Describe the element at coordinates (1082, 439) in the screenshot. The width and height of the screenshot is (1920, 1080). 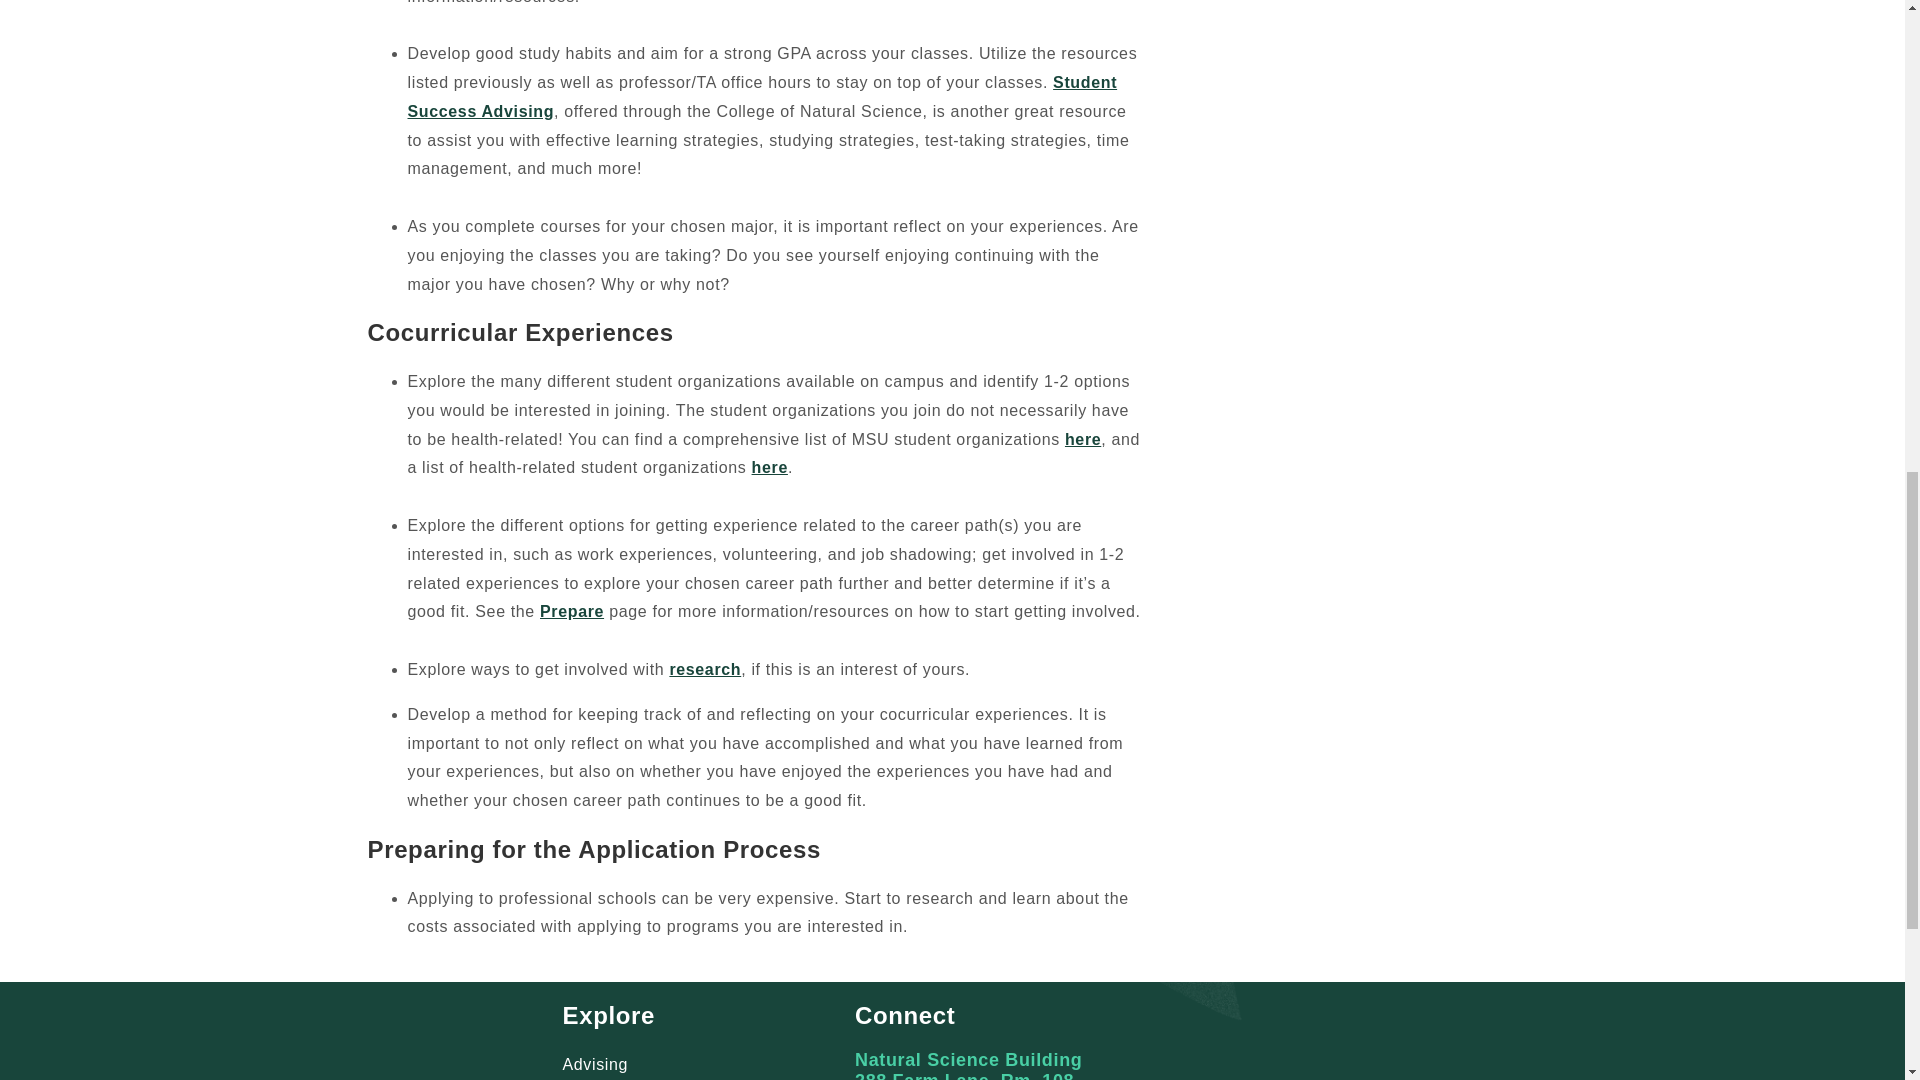
I see `here` at that location.